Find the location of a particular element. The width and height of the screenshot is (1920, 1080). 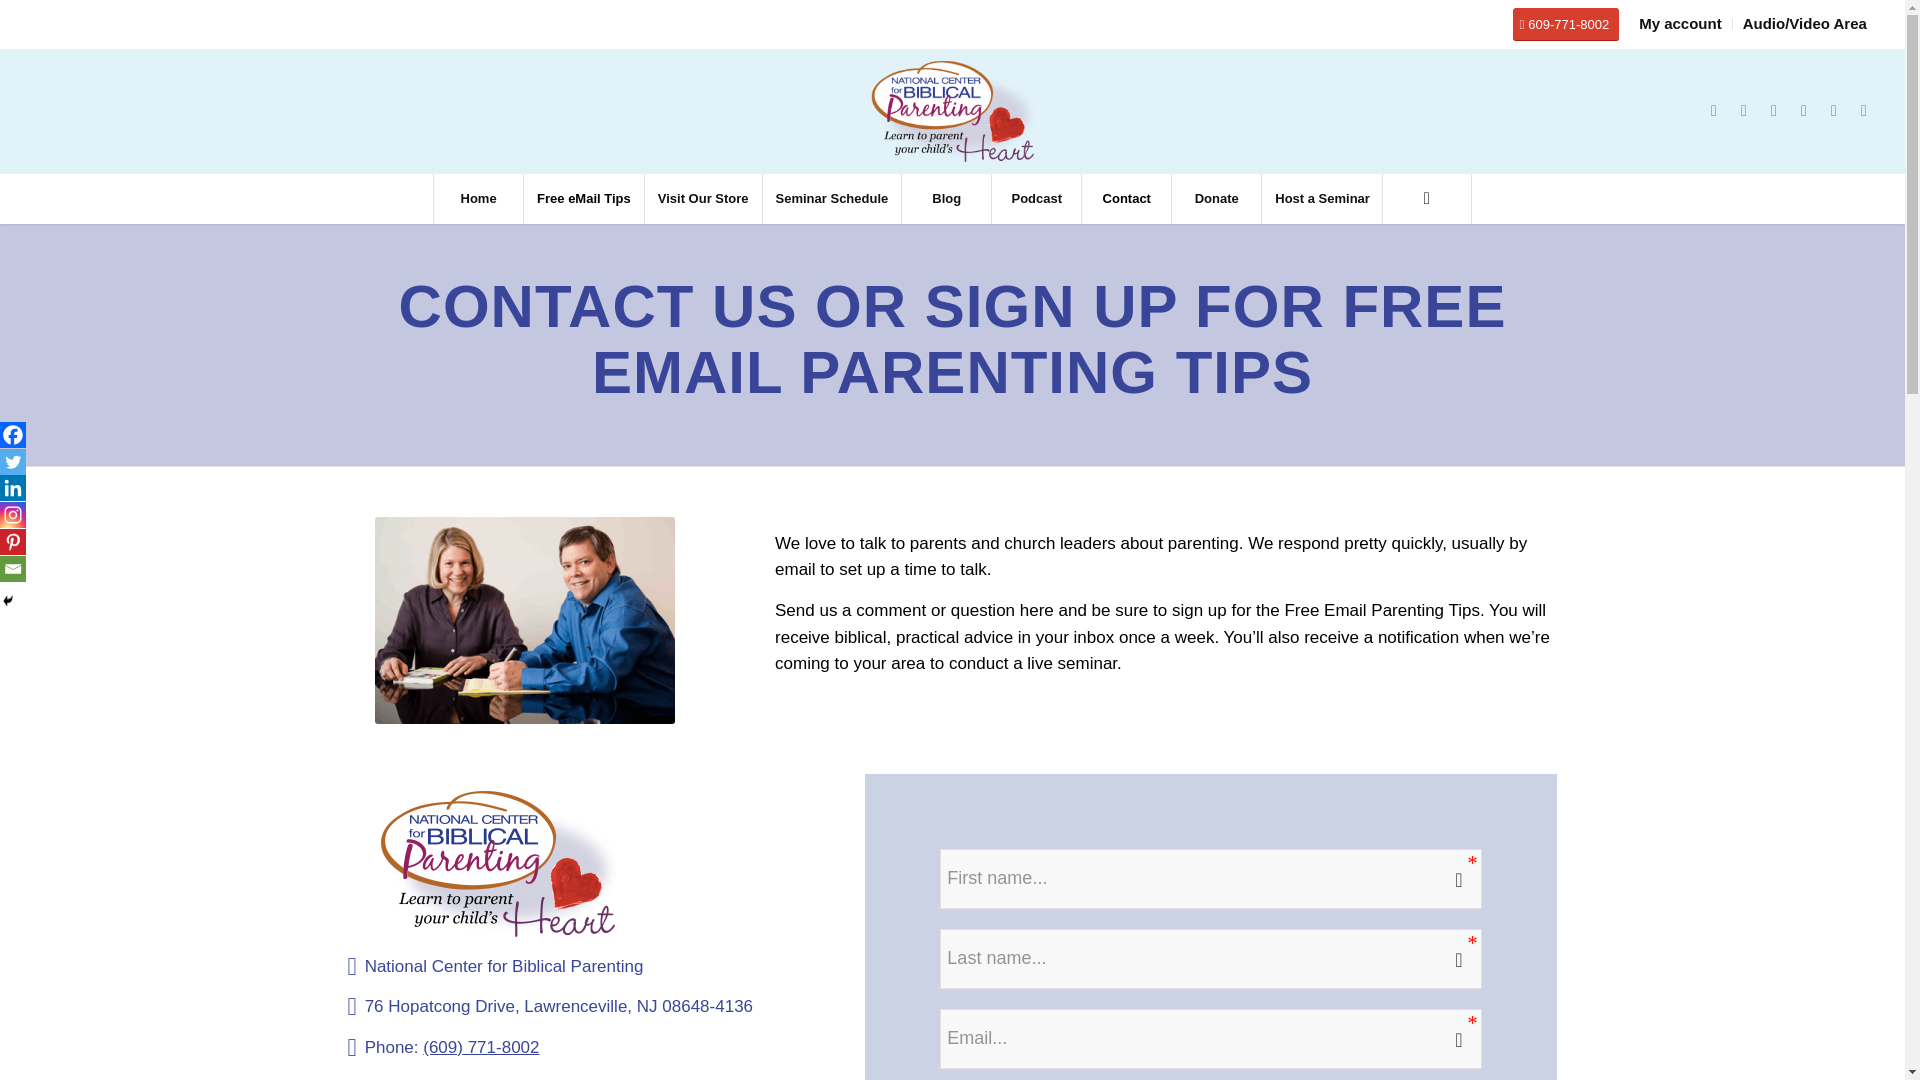

Contact is located at coordinates (1126, 198).